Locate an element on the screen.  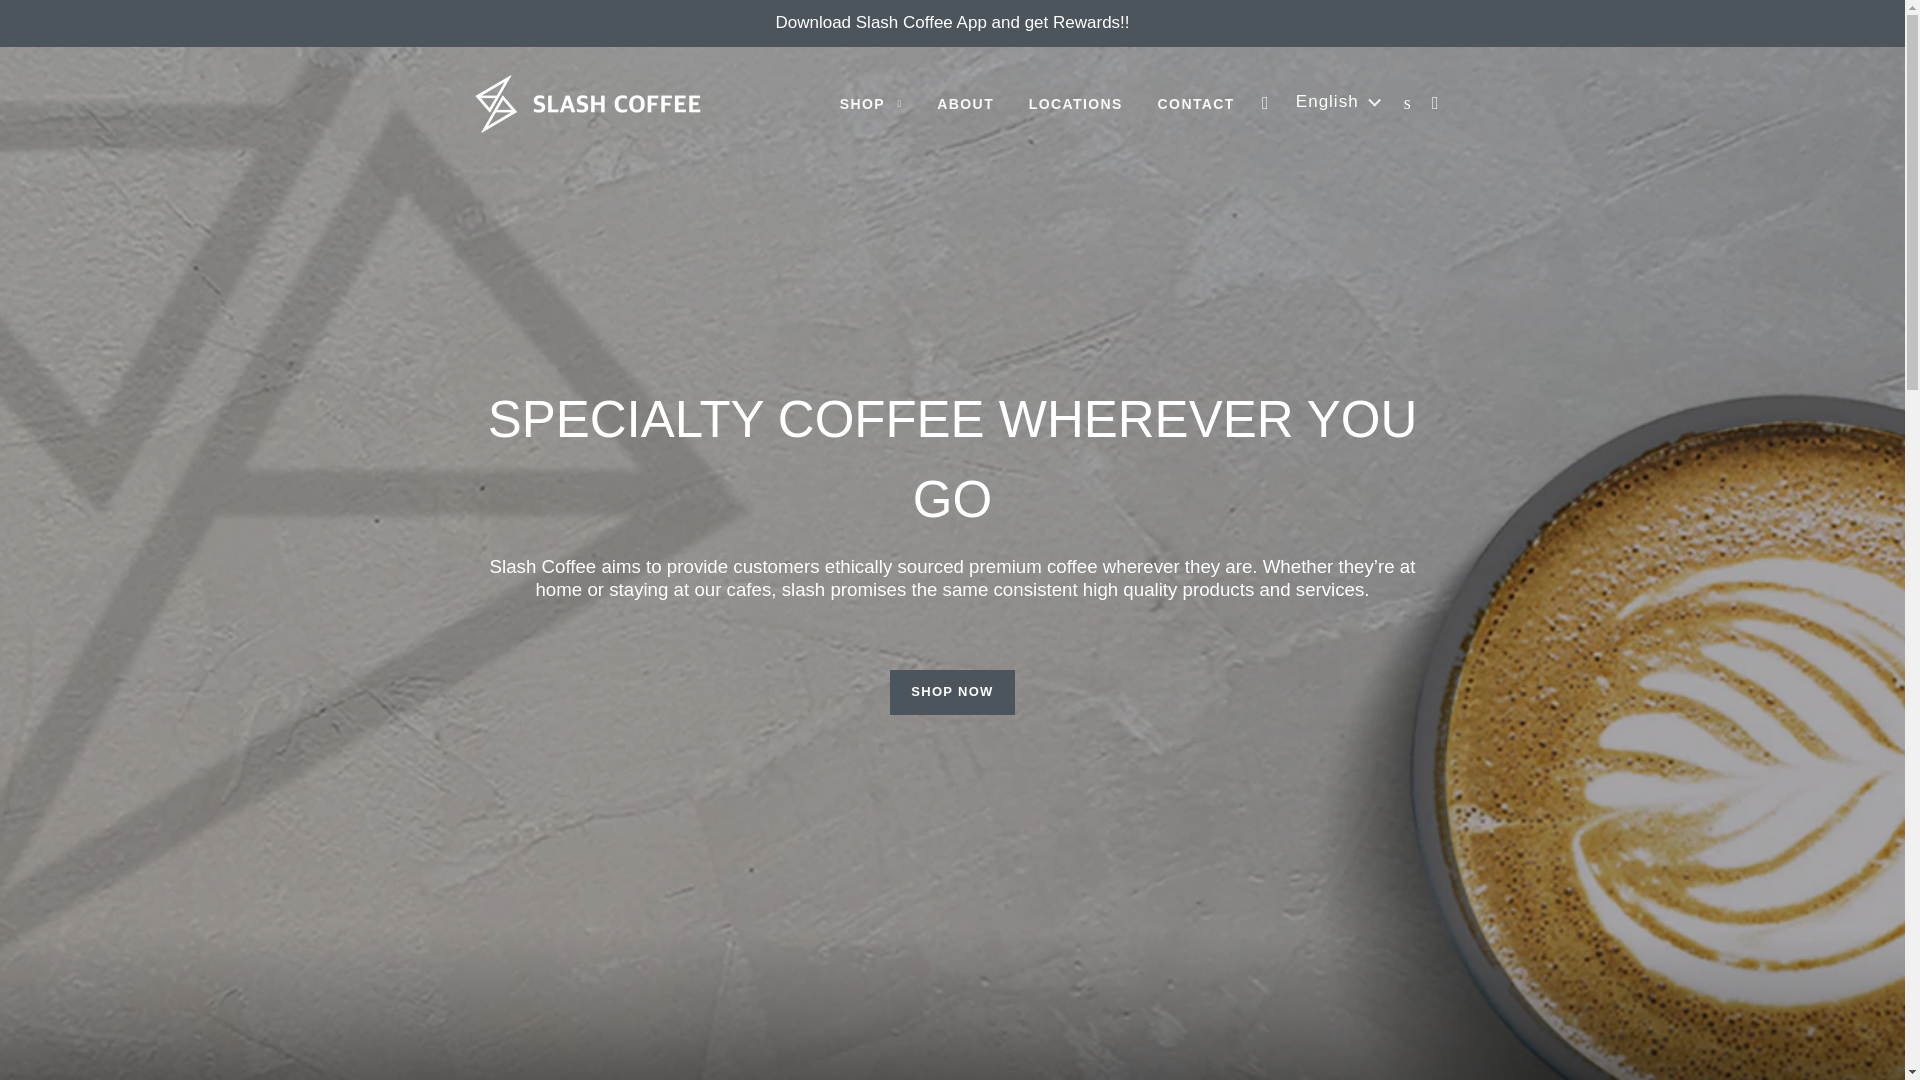
ABOUT is located at coordinates (965, 104).